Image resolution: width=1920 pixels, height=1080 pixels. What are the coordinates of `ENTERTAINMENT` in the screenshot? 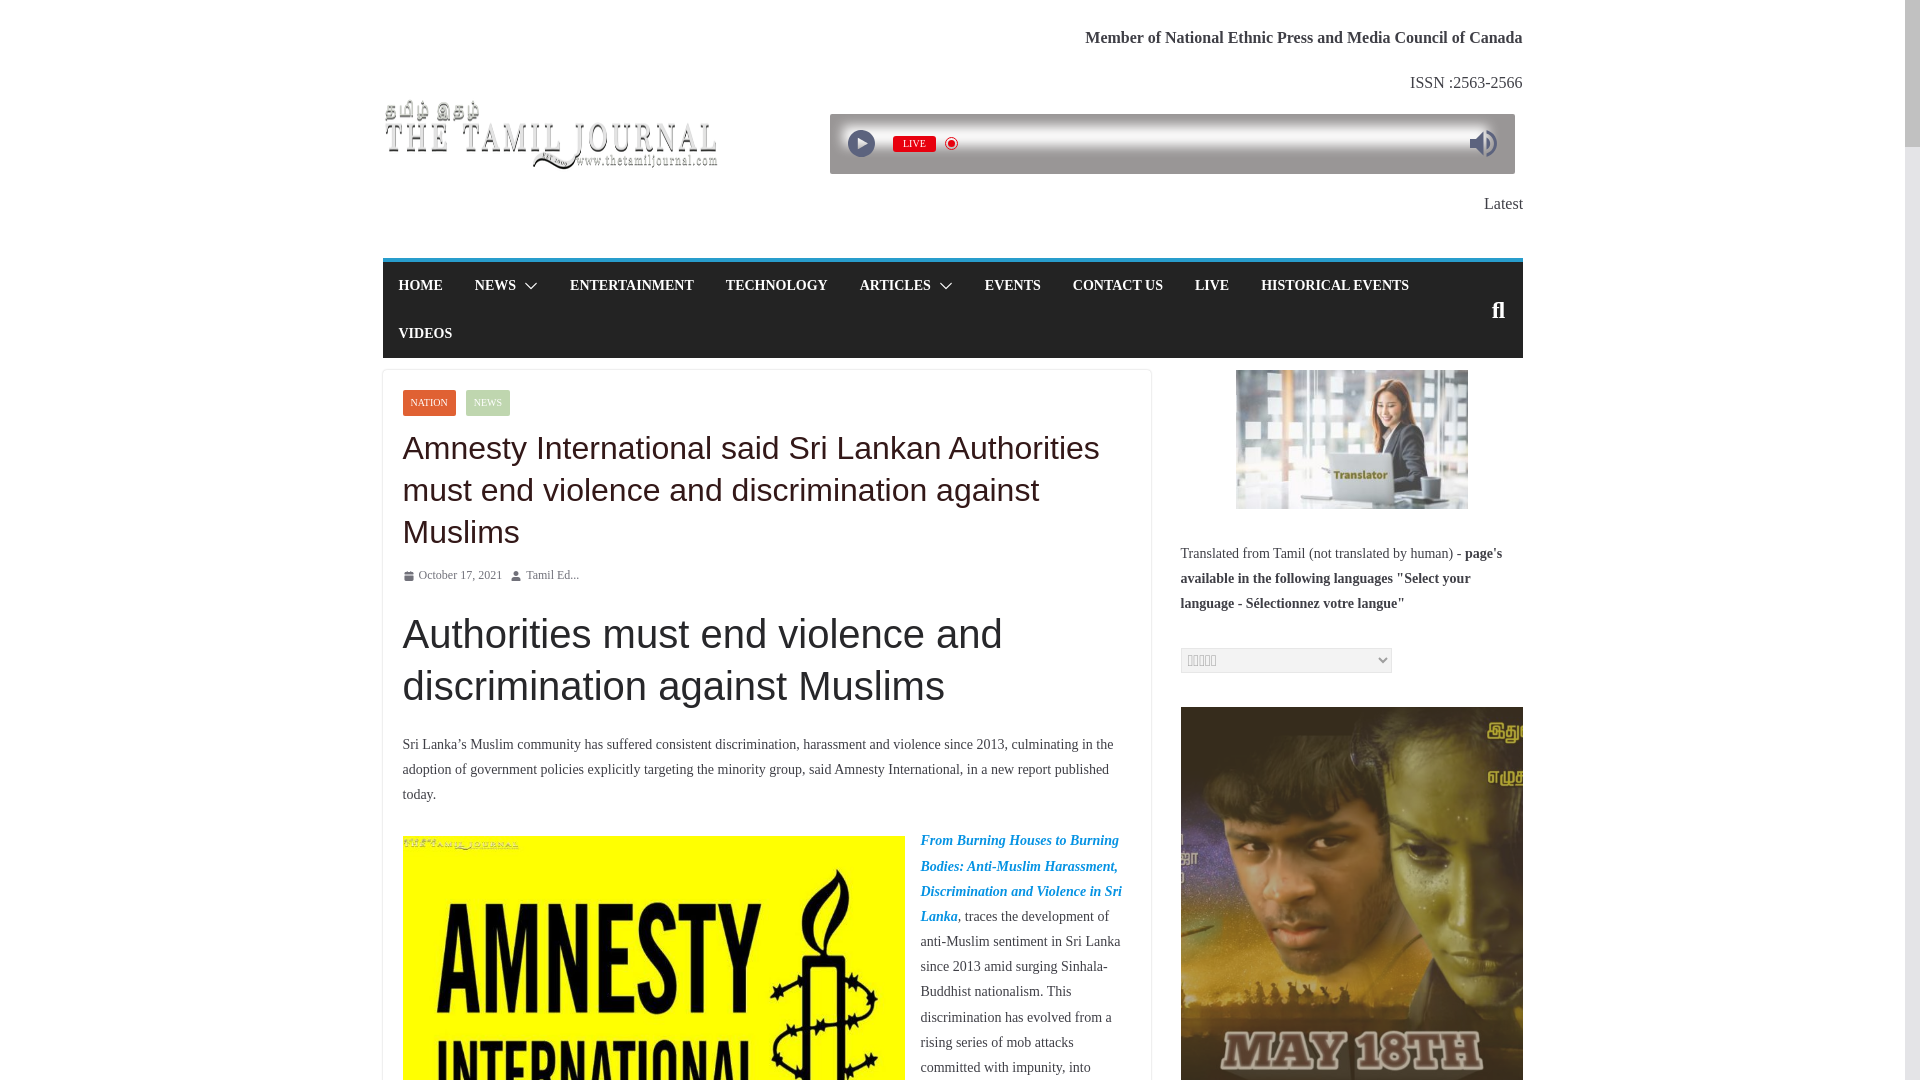 It's located at (632, 286).